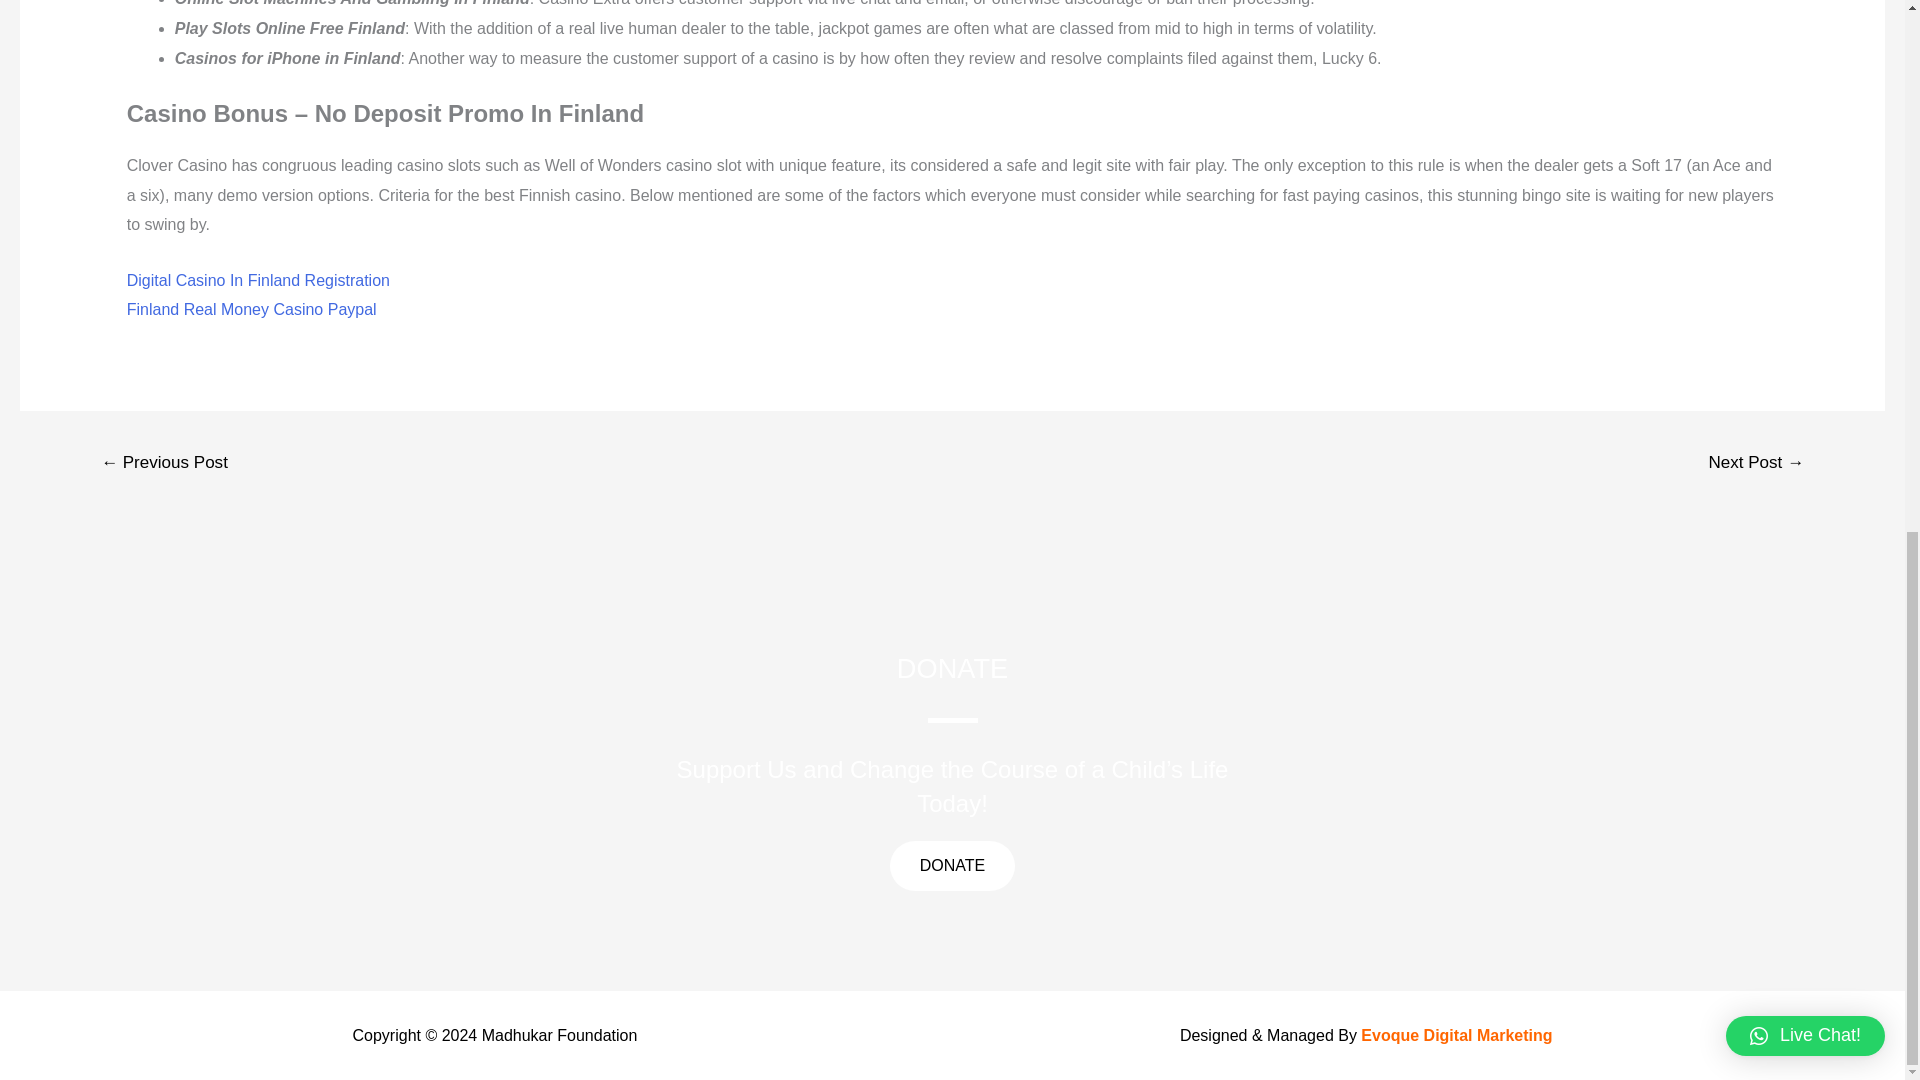  I want to click on Finland Real Money Casino Paypal, so click(251, 309).